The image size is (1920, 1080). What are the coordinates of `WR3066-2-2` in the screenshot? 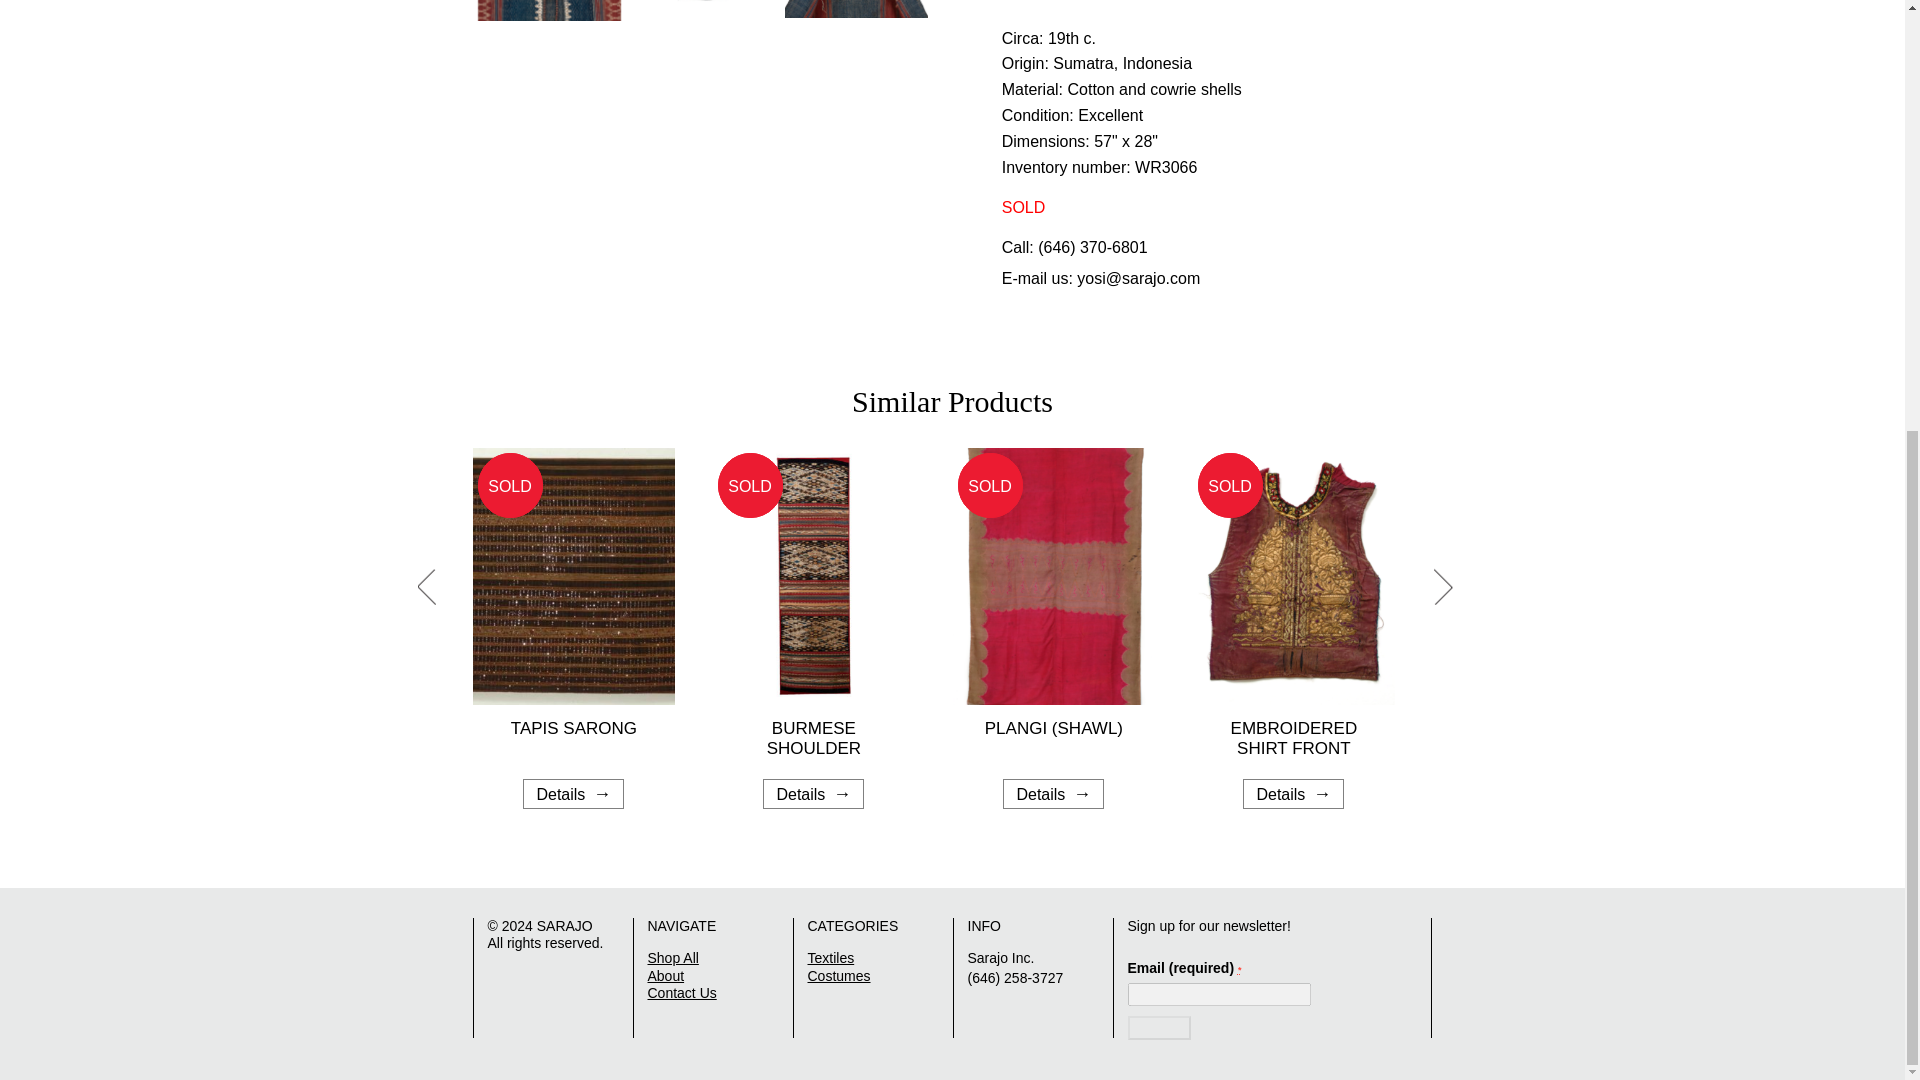 It's located at (548, 30).